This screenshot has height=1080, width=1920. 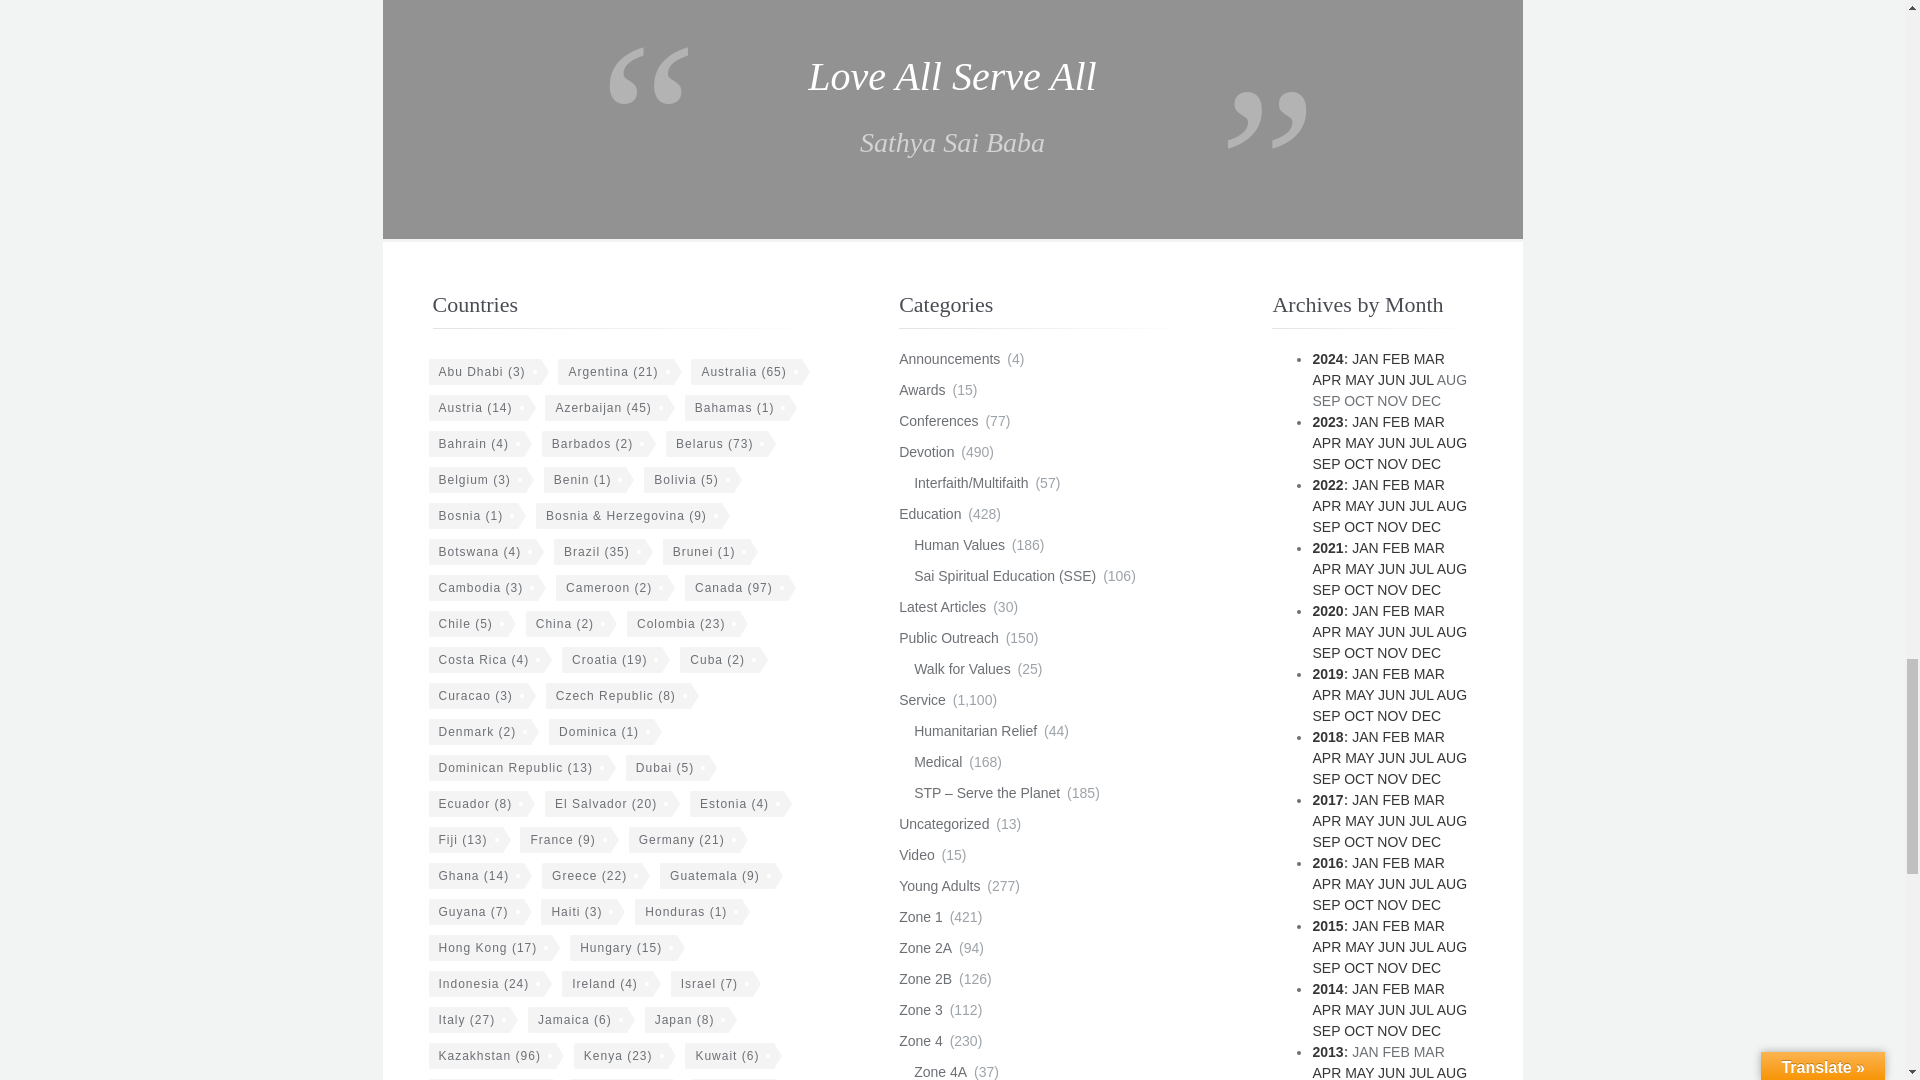 I want to click on Awards given to the Sai Organisation, so click(x=921, y=390).